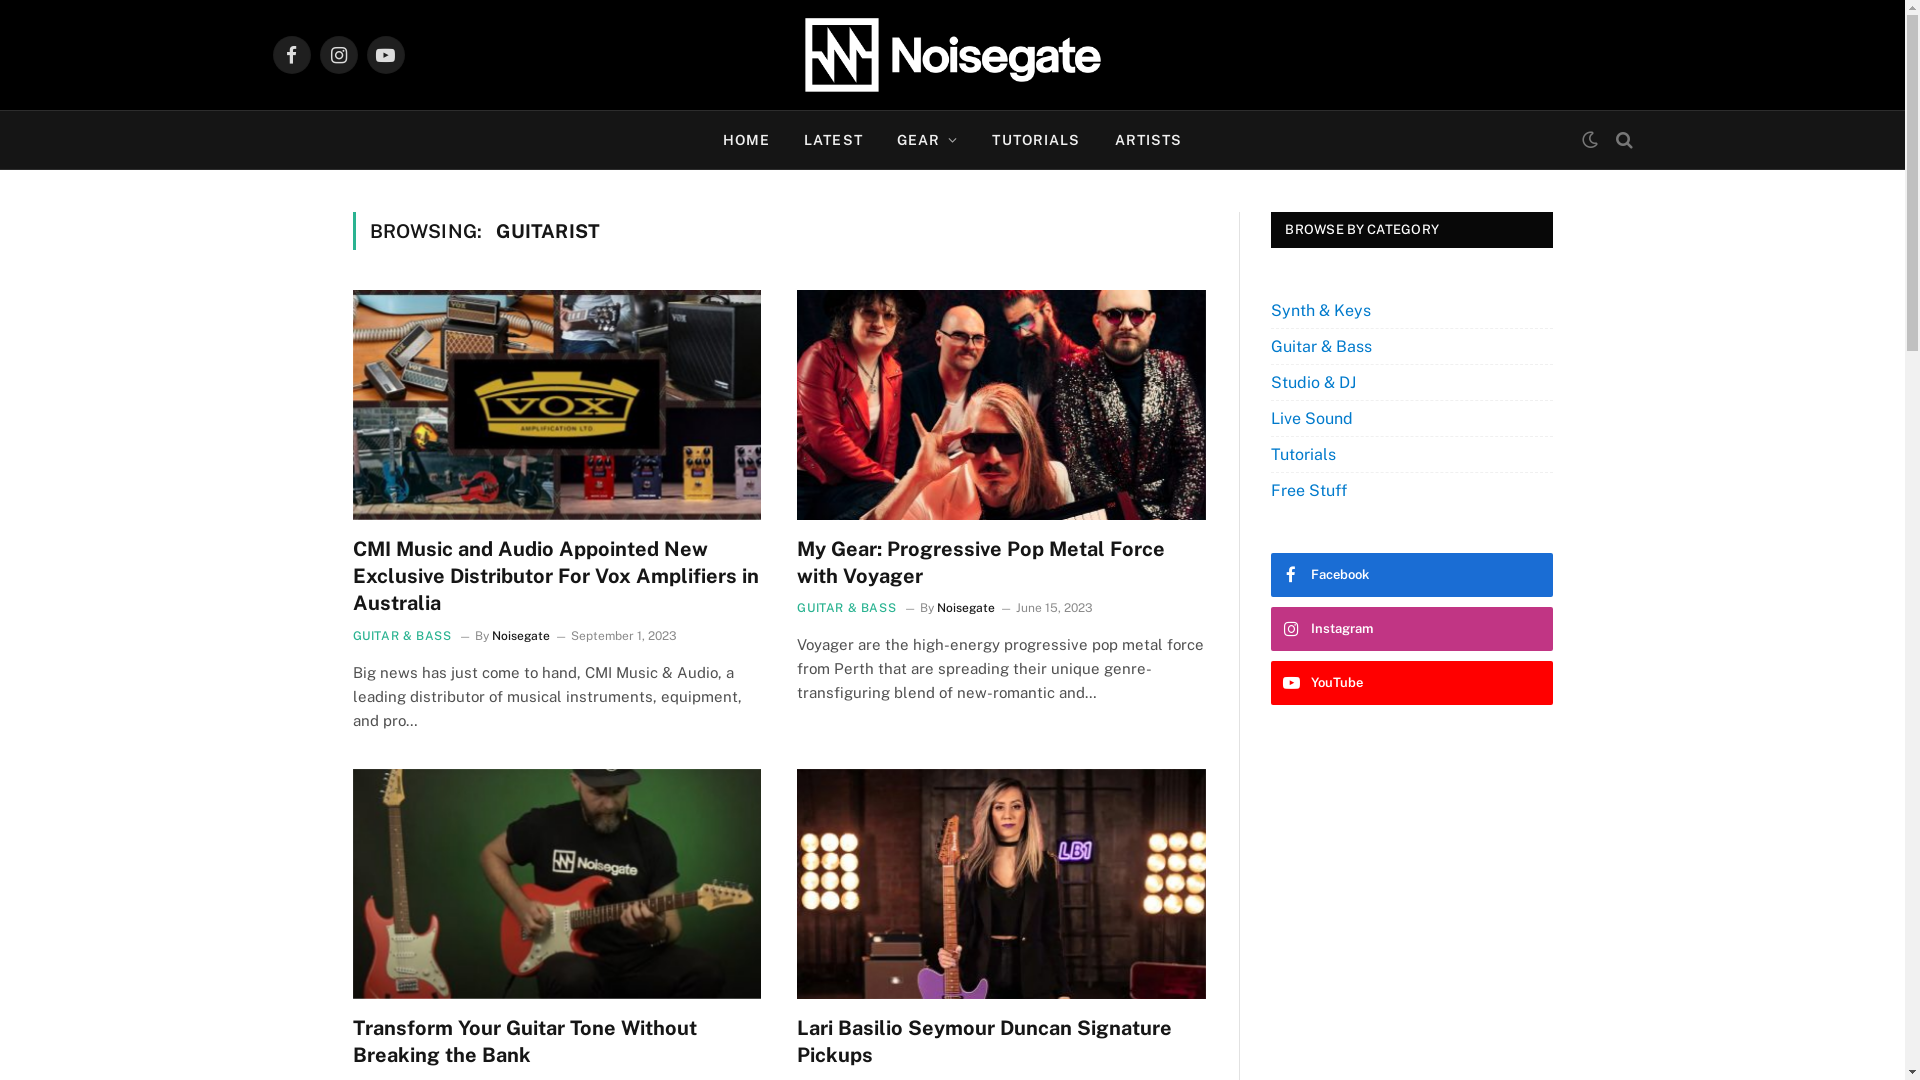 The width and height of the screenshot is (1920, 1080). I want to click on Noisegate, so click(520, 636).